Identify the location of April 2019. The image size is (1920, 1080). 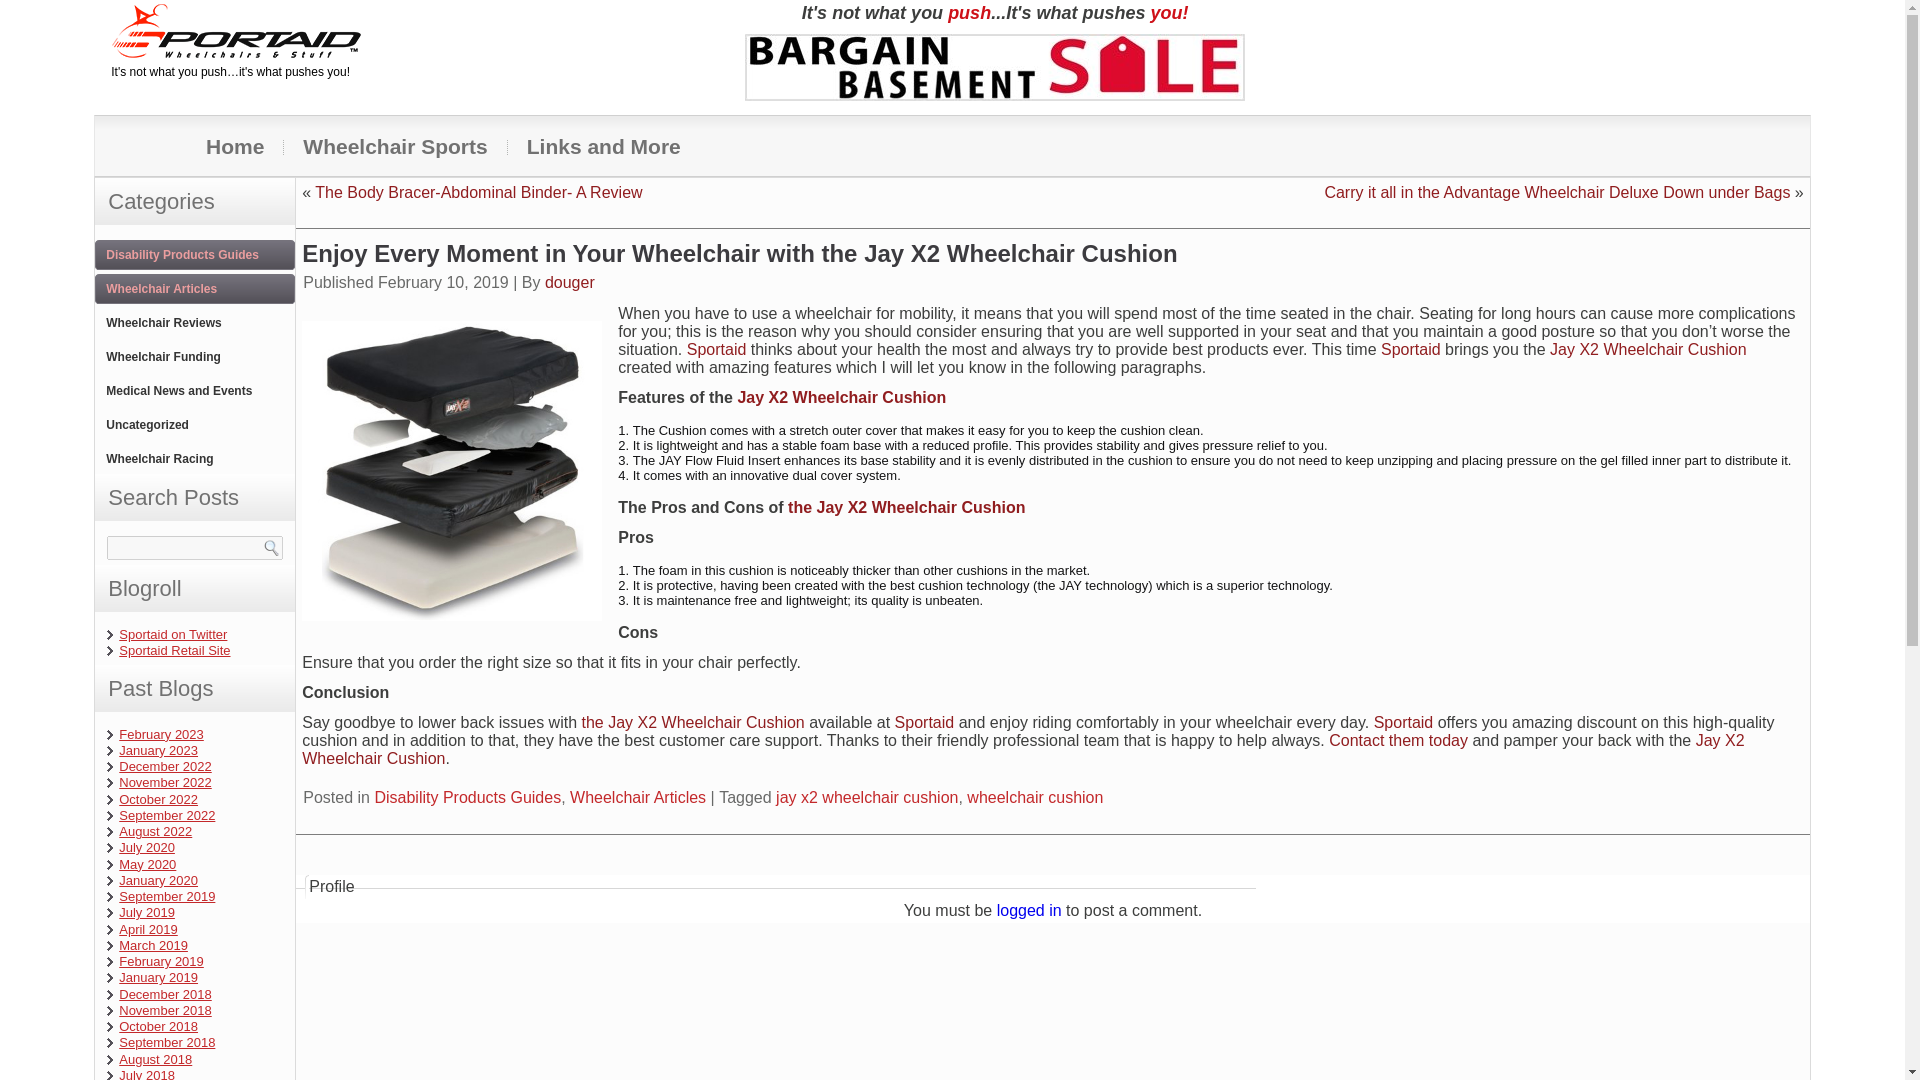
(148, 930).